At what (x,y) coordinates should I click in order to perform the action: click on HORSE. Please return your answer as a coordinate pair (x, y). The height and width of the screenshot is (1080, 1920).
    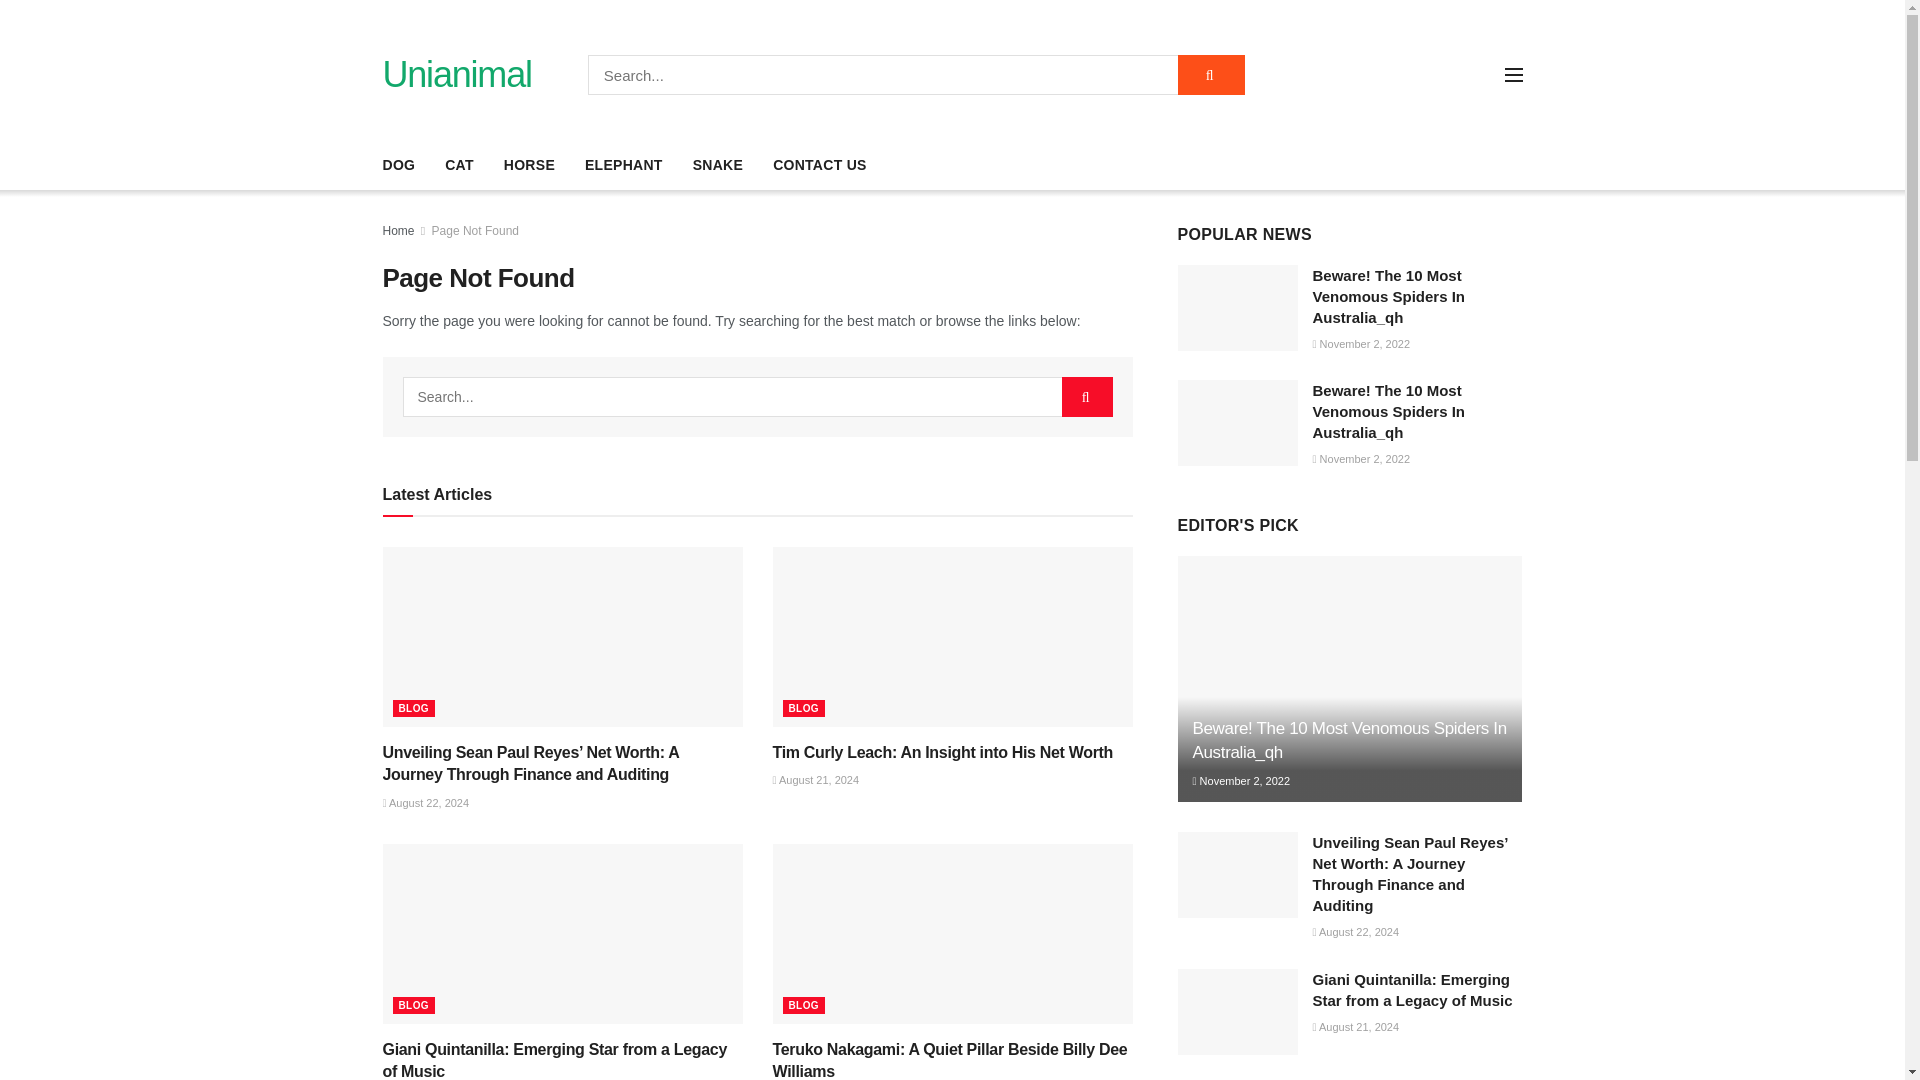
    Looking at the image, I should click on (528, 165).